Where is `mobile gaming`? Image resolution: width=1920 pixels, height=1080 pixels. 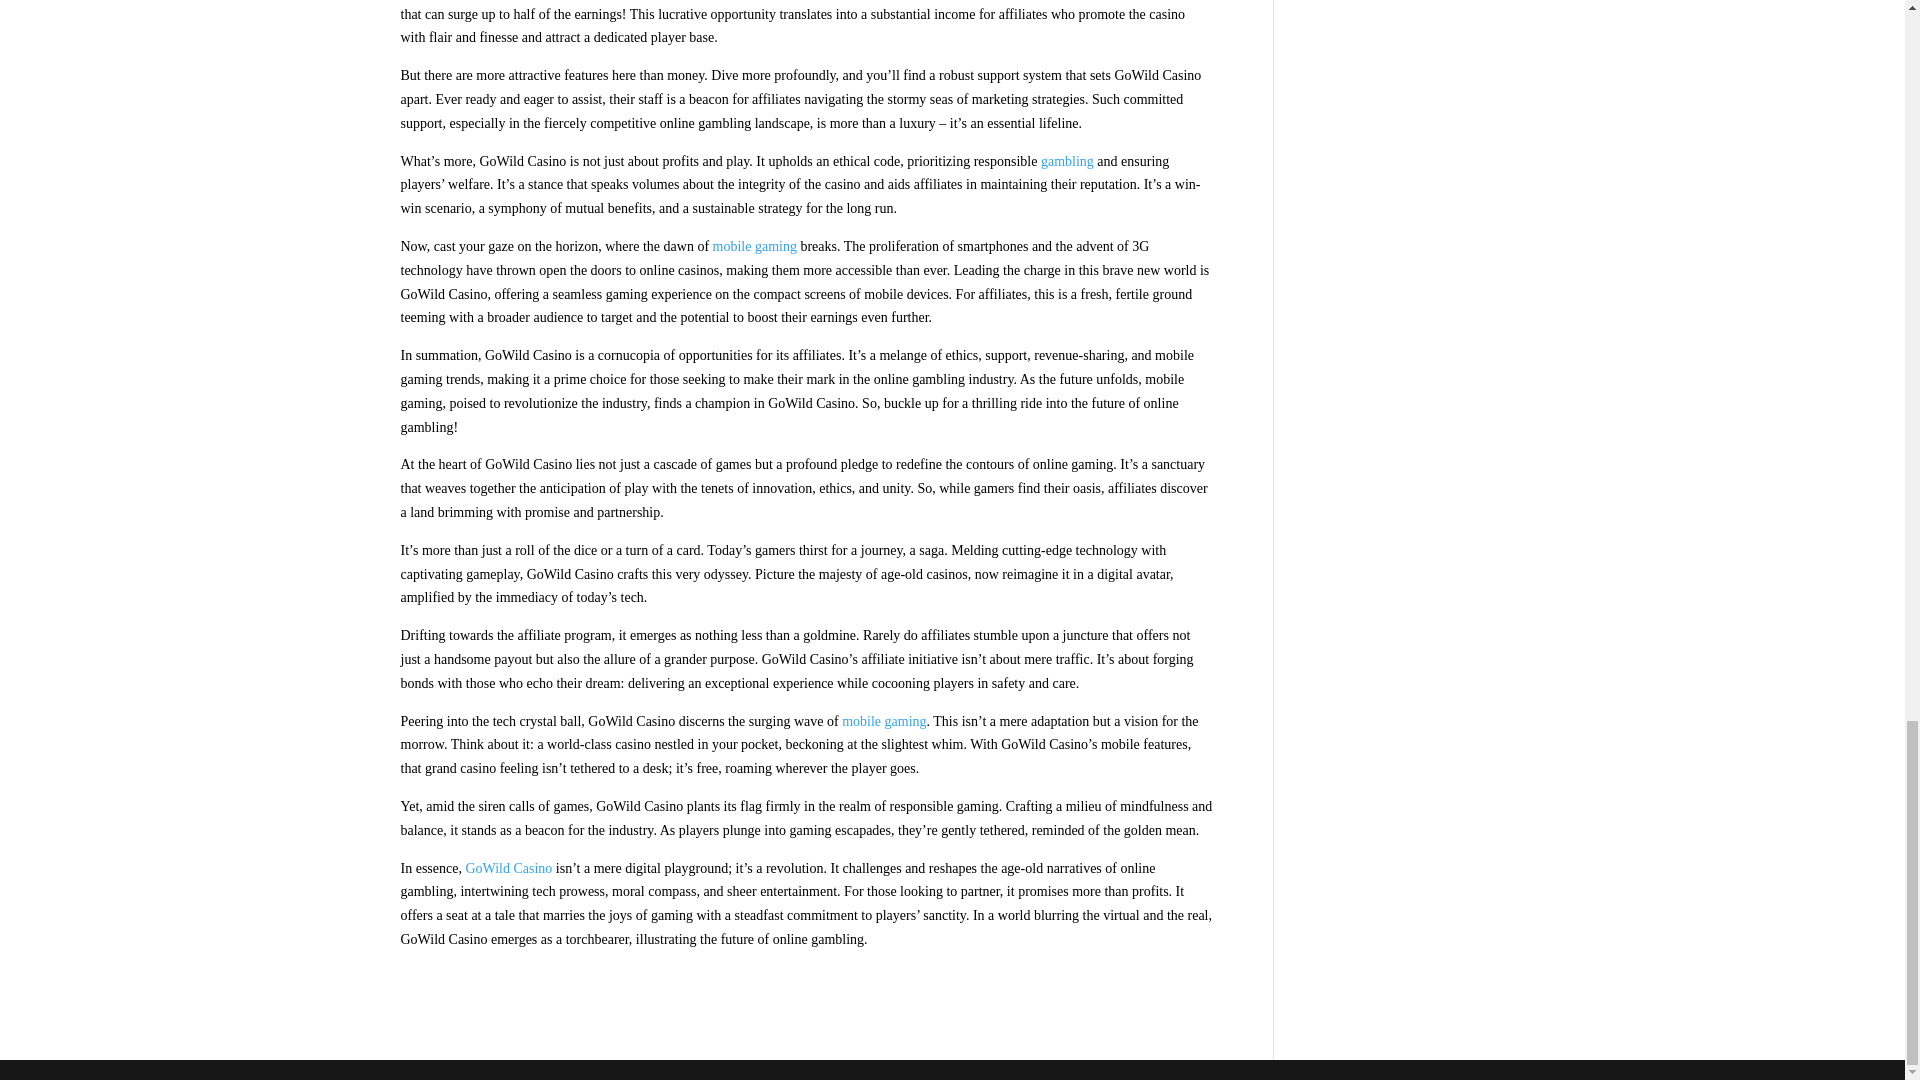
mobile gaming is located at coordinates (884, 721).